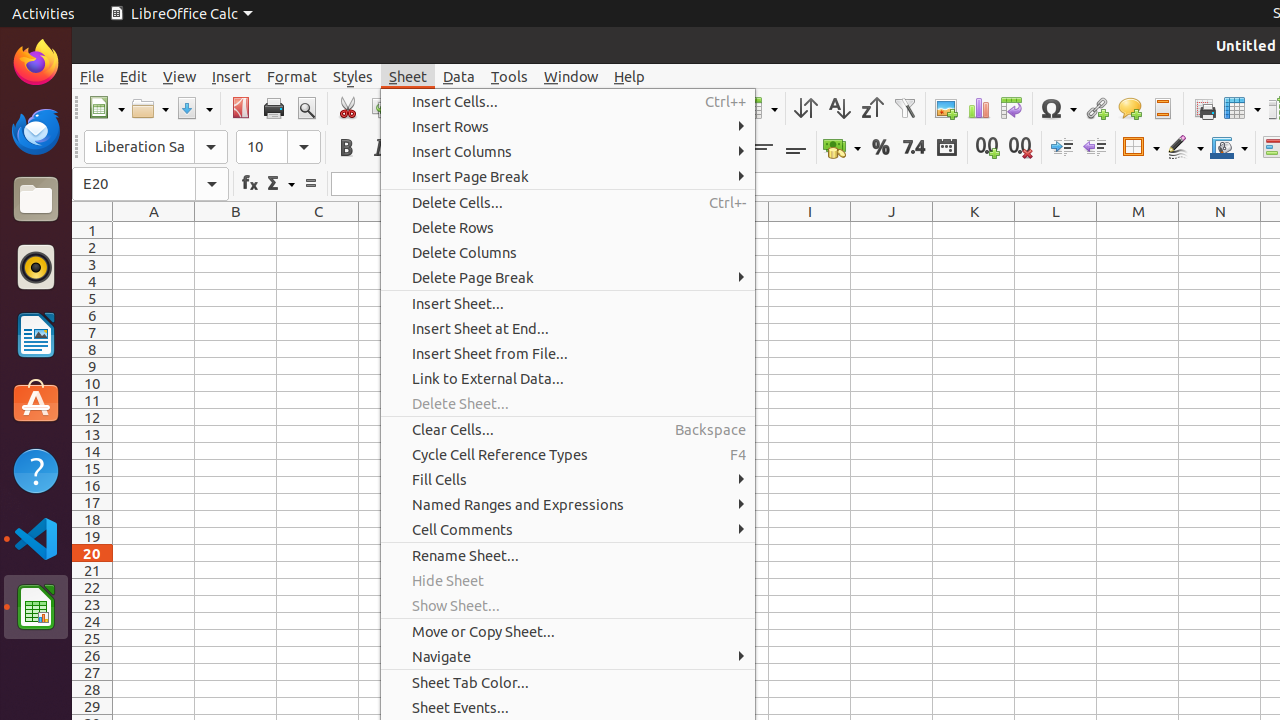 This screenshot has height=720, width=1280. What do you see at coordinates (1242, 108) in the screenshot?
I see `Freeze Rows and Columns` at bounding box center [1242, 108].